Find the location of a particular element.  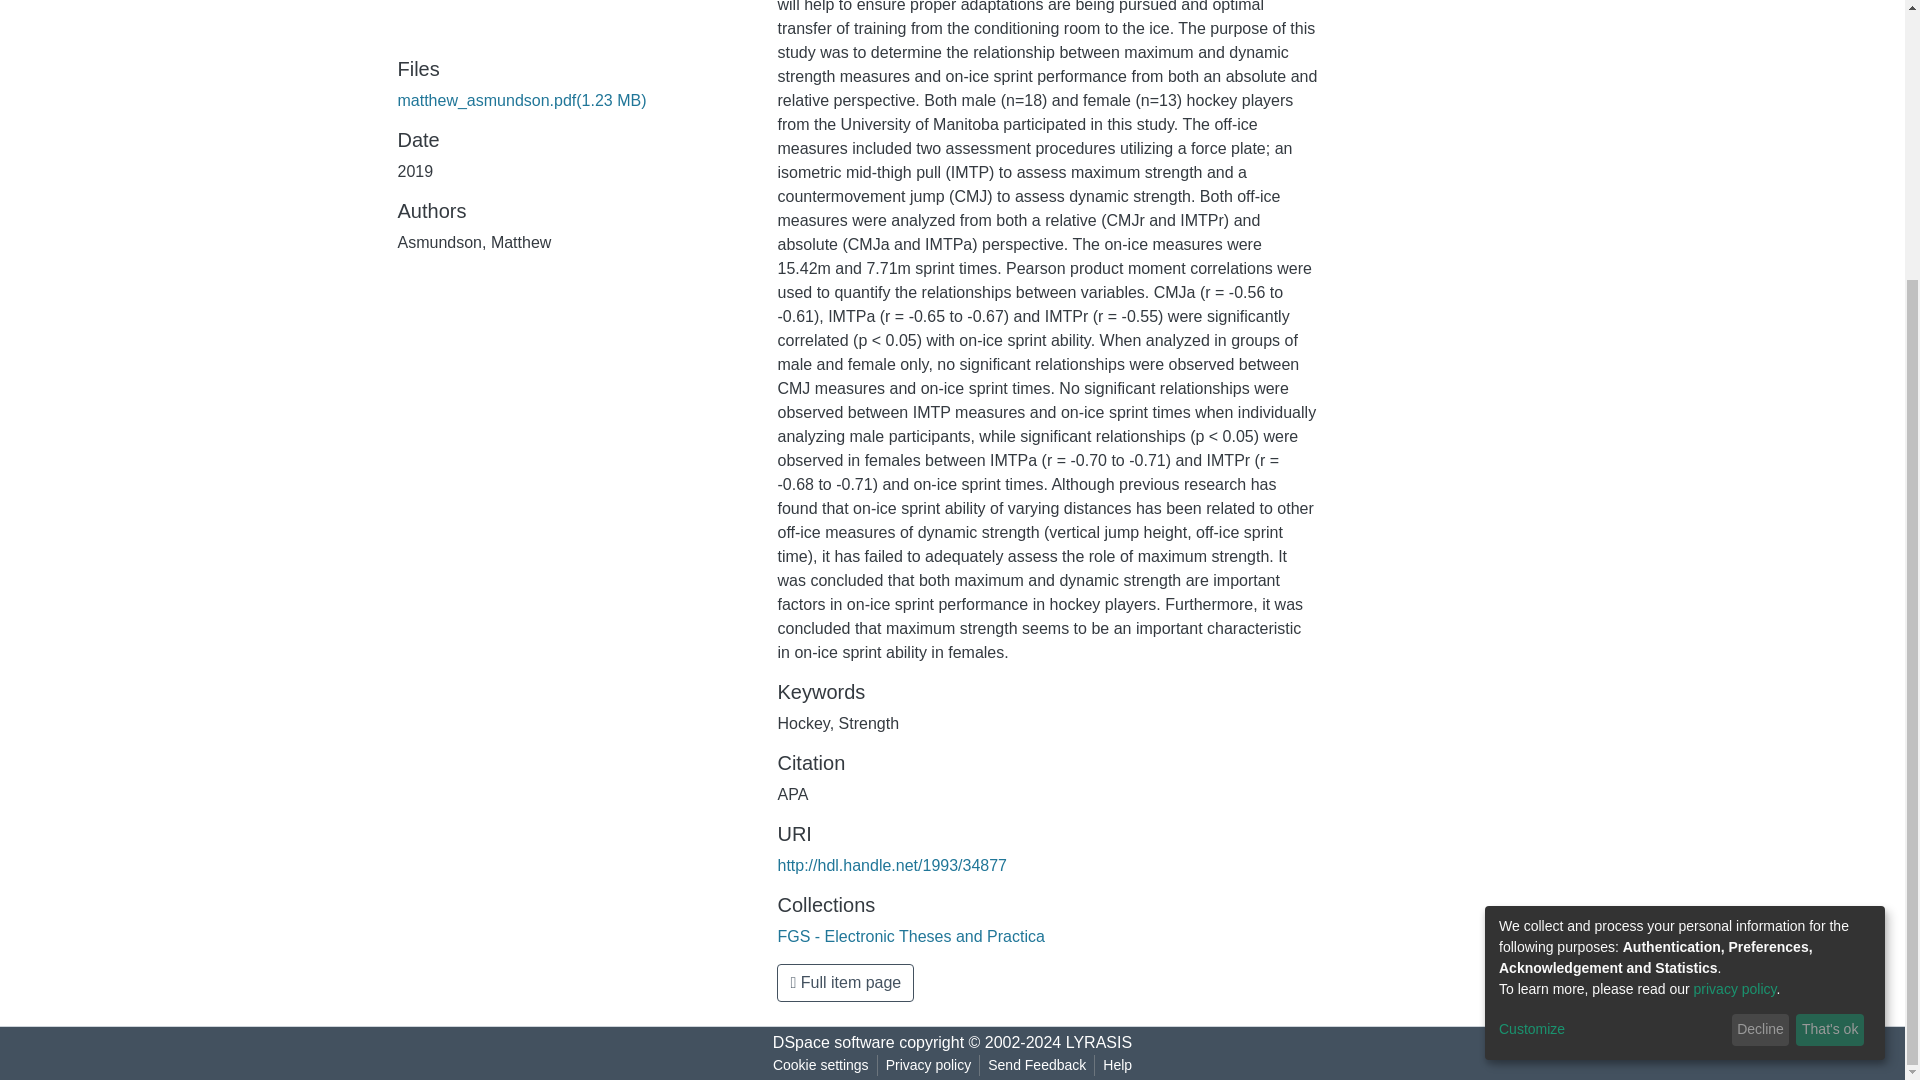

Send Feedback is located at coordinates (1036, 1065).